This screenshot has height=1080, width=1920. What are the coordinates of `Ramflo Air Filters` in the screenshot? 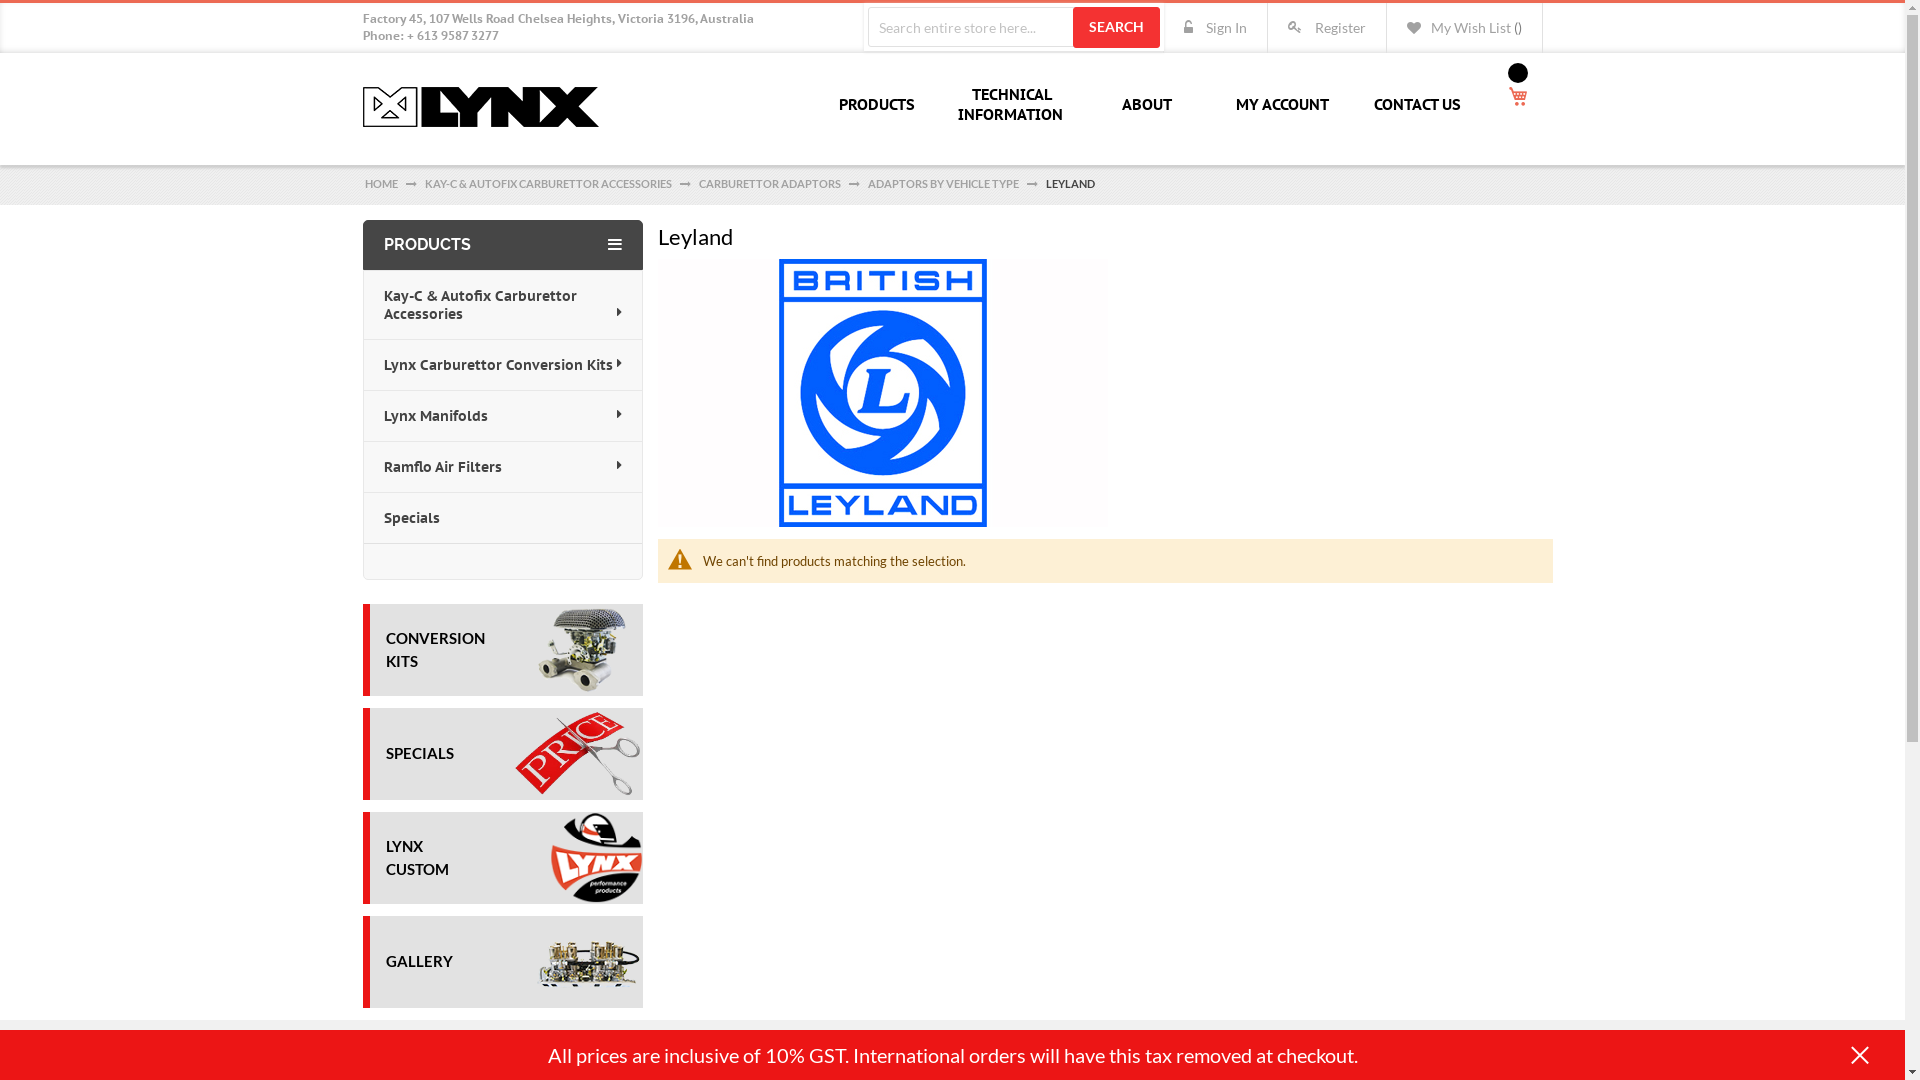 It's located at (503, 468).